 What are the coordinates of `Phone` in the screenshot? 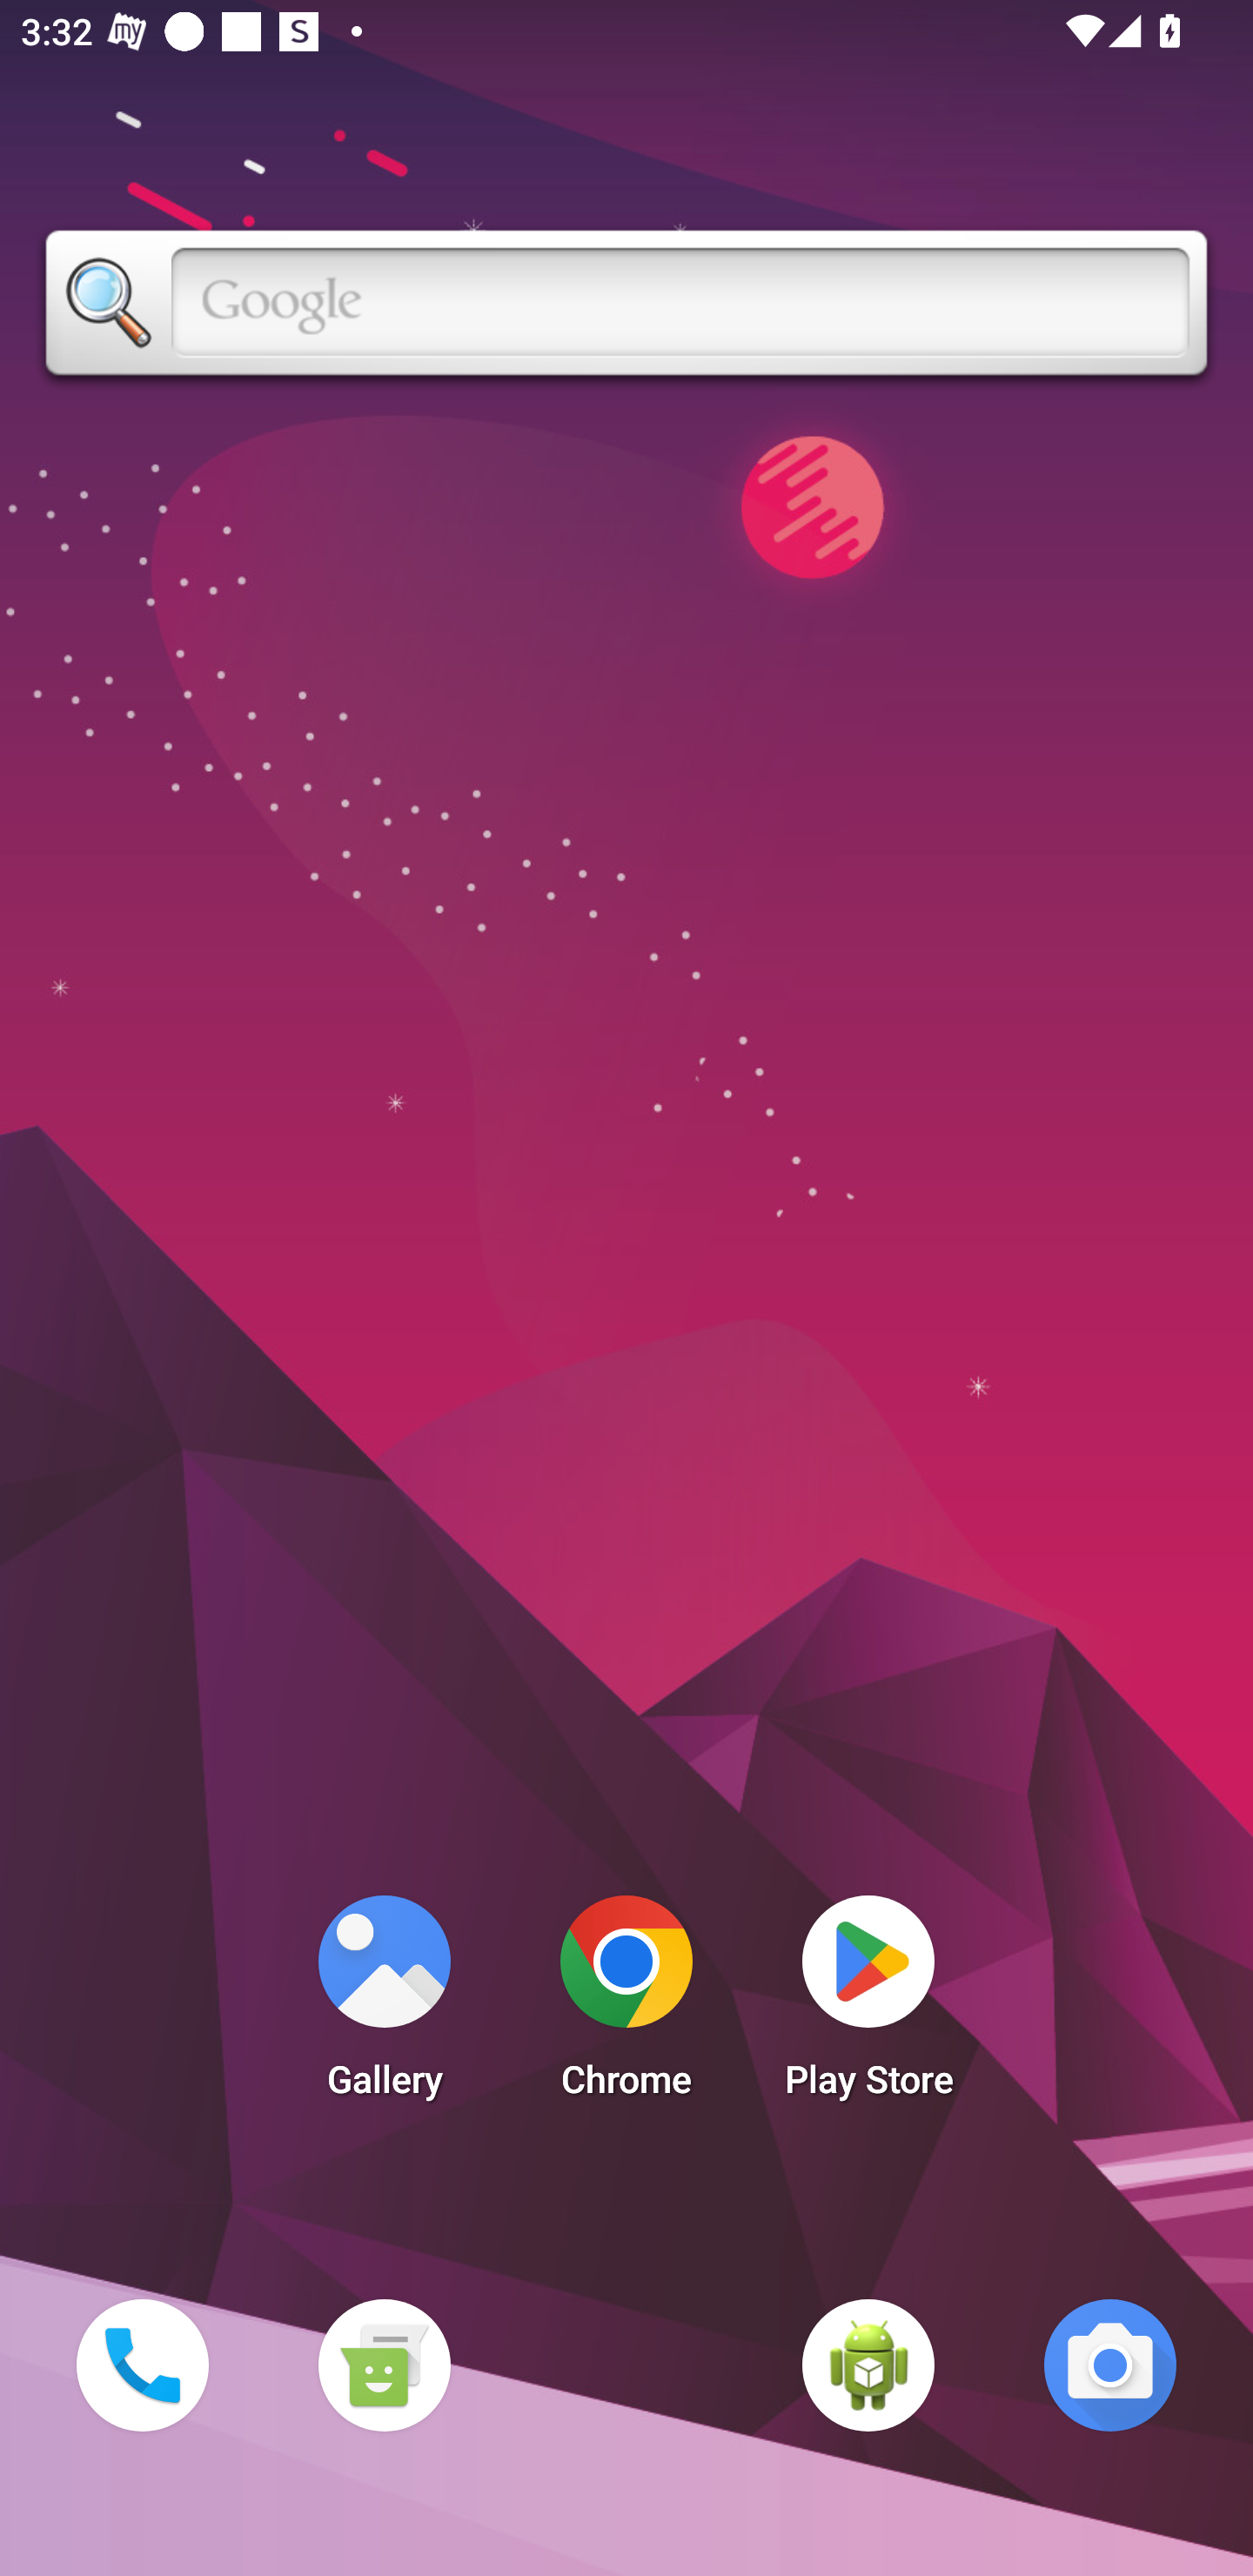 It's located at (142, 2365).